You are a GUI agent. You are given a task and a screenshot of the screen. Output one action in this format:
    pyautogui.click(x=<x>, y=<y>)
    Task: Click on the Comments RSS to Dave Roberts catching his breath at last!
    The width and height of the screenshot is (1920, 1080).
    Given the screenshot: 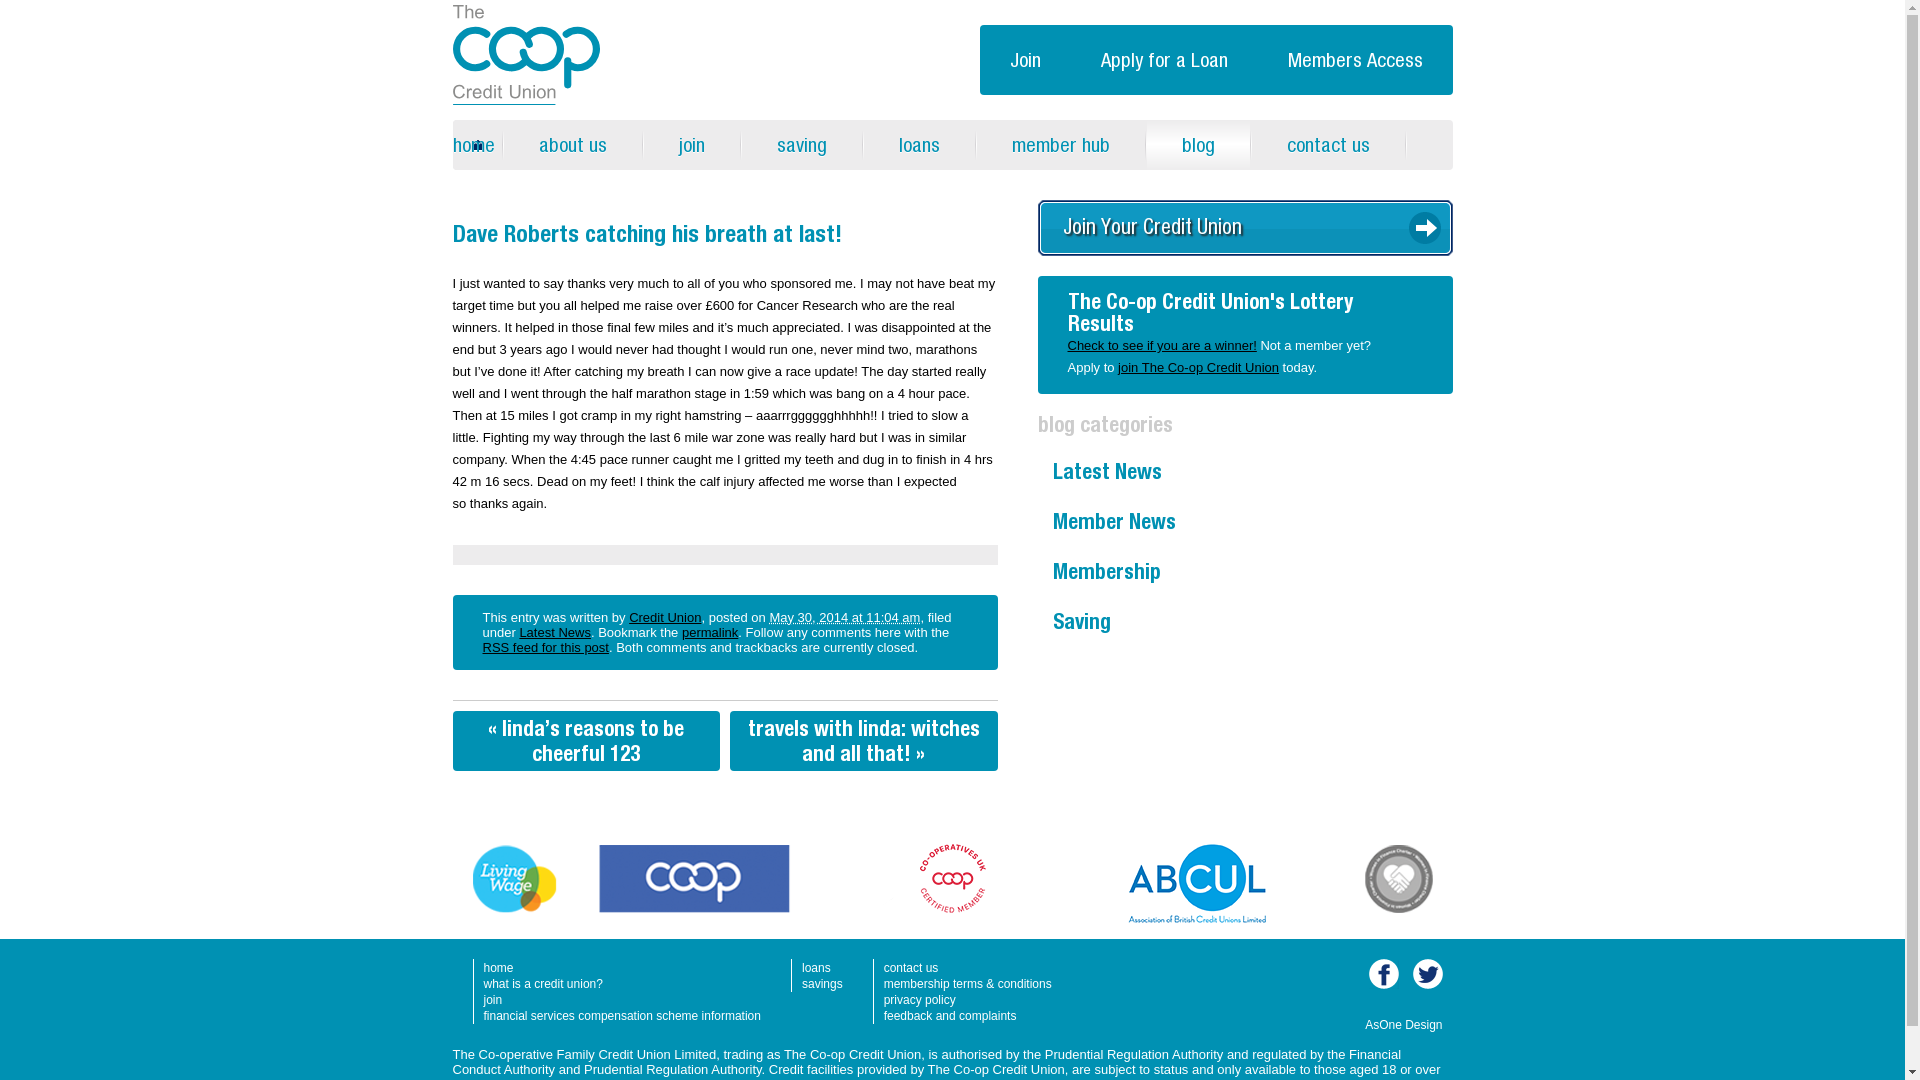 What is the action you would take?
    pyautogui.click(x=544, y=647)
    